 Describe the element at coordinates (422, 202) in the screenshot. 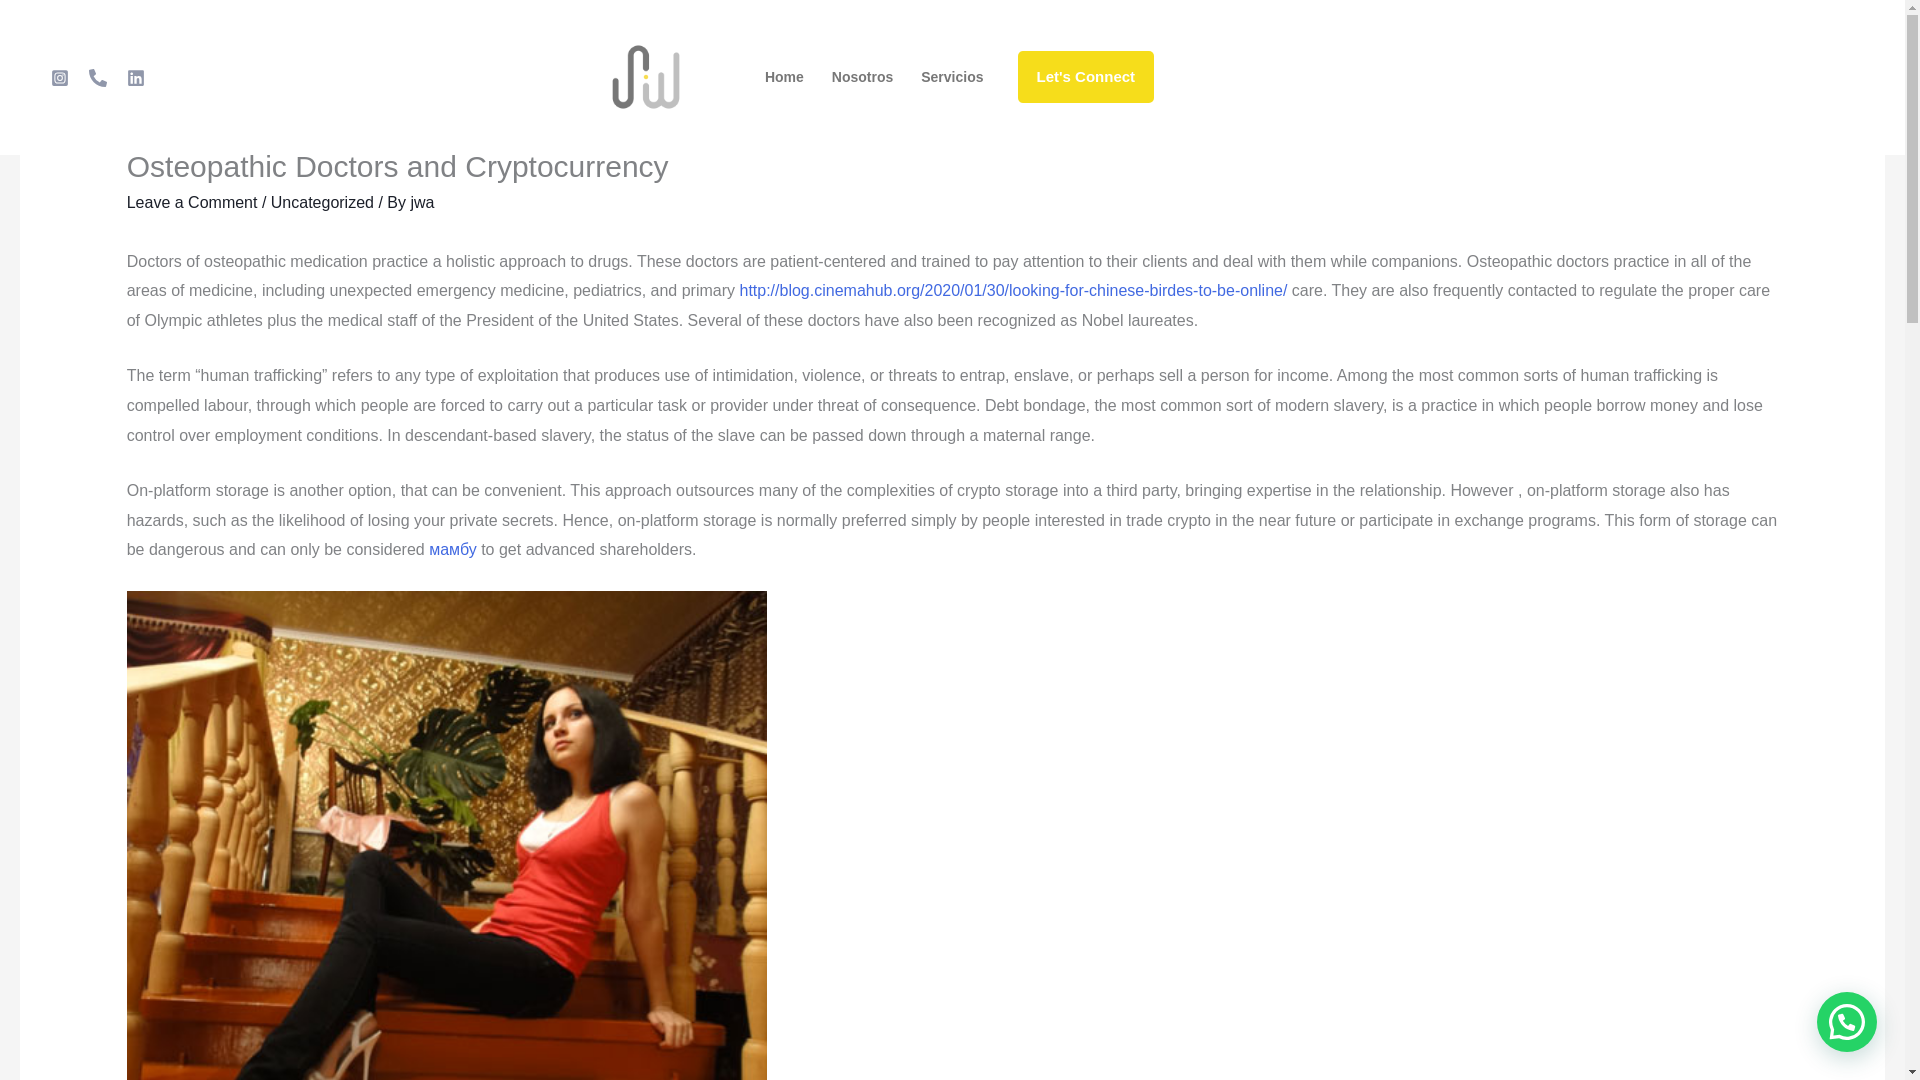

I see `View all posts by jwa` at that location.